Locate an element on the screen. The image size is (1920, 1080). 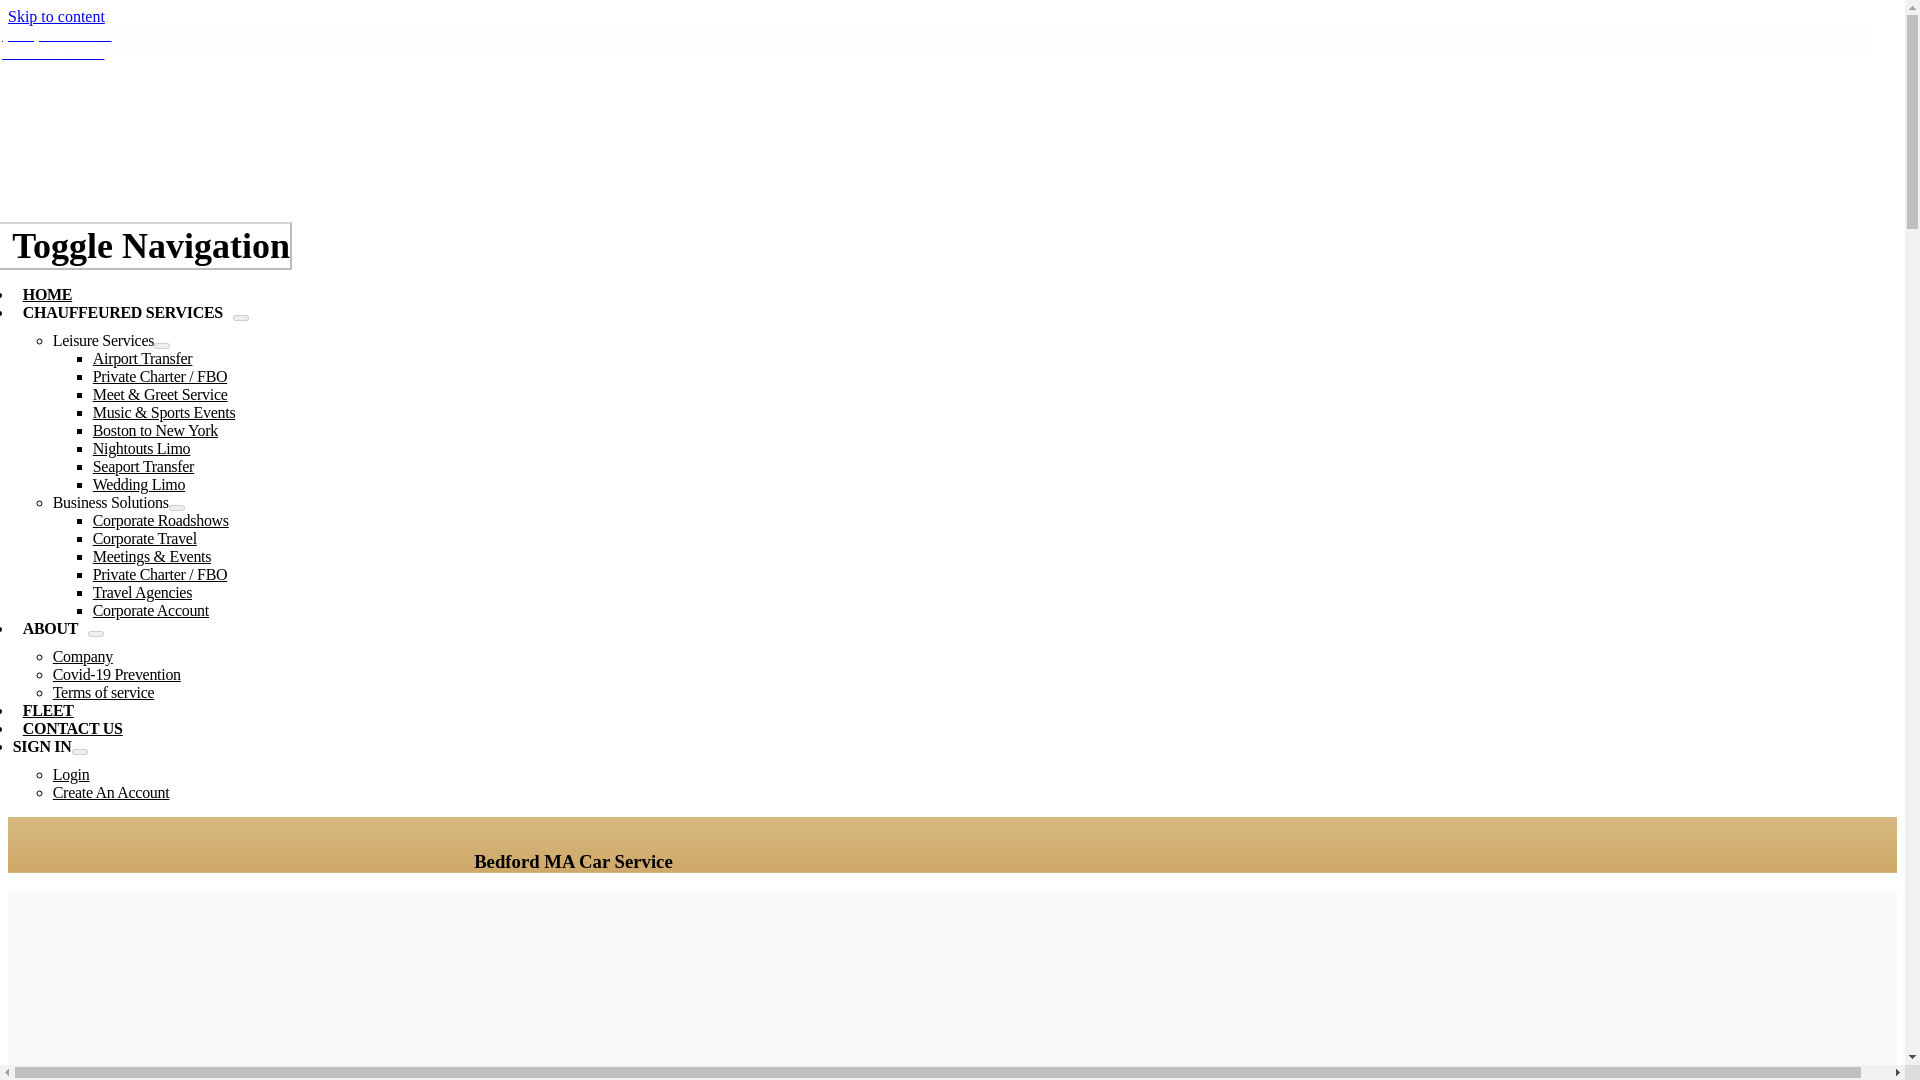
Nightouts Limo is located at coordinates (141, 448).